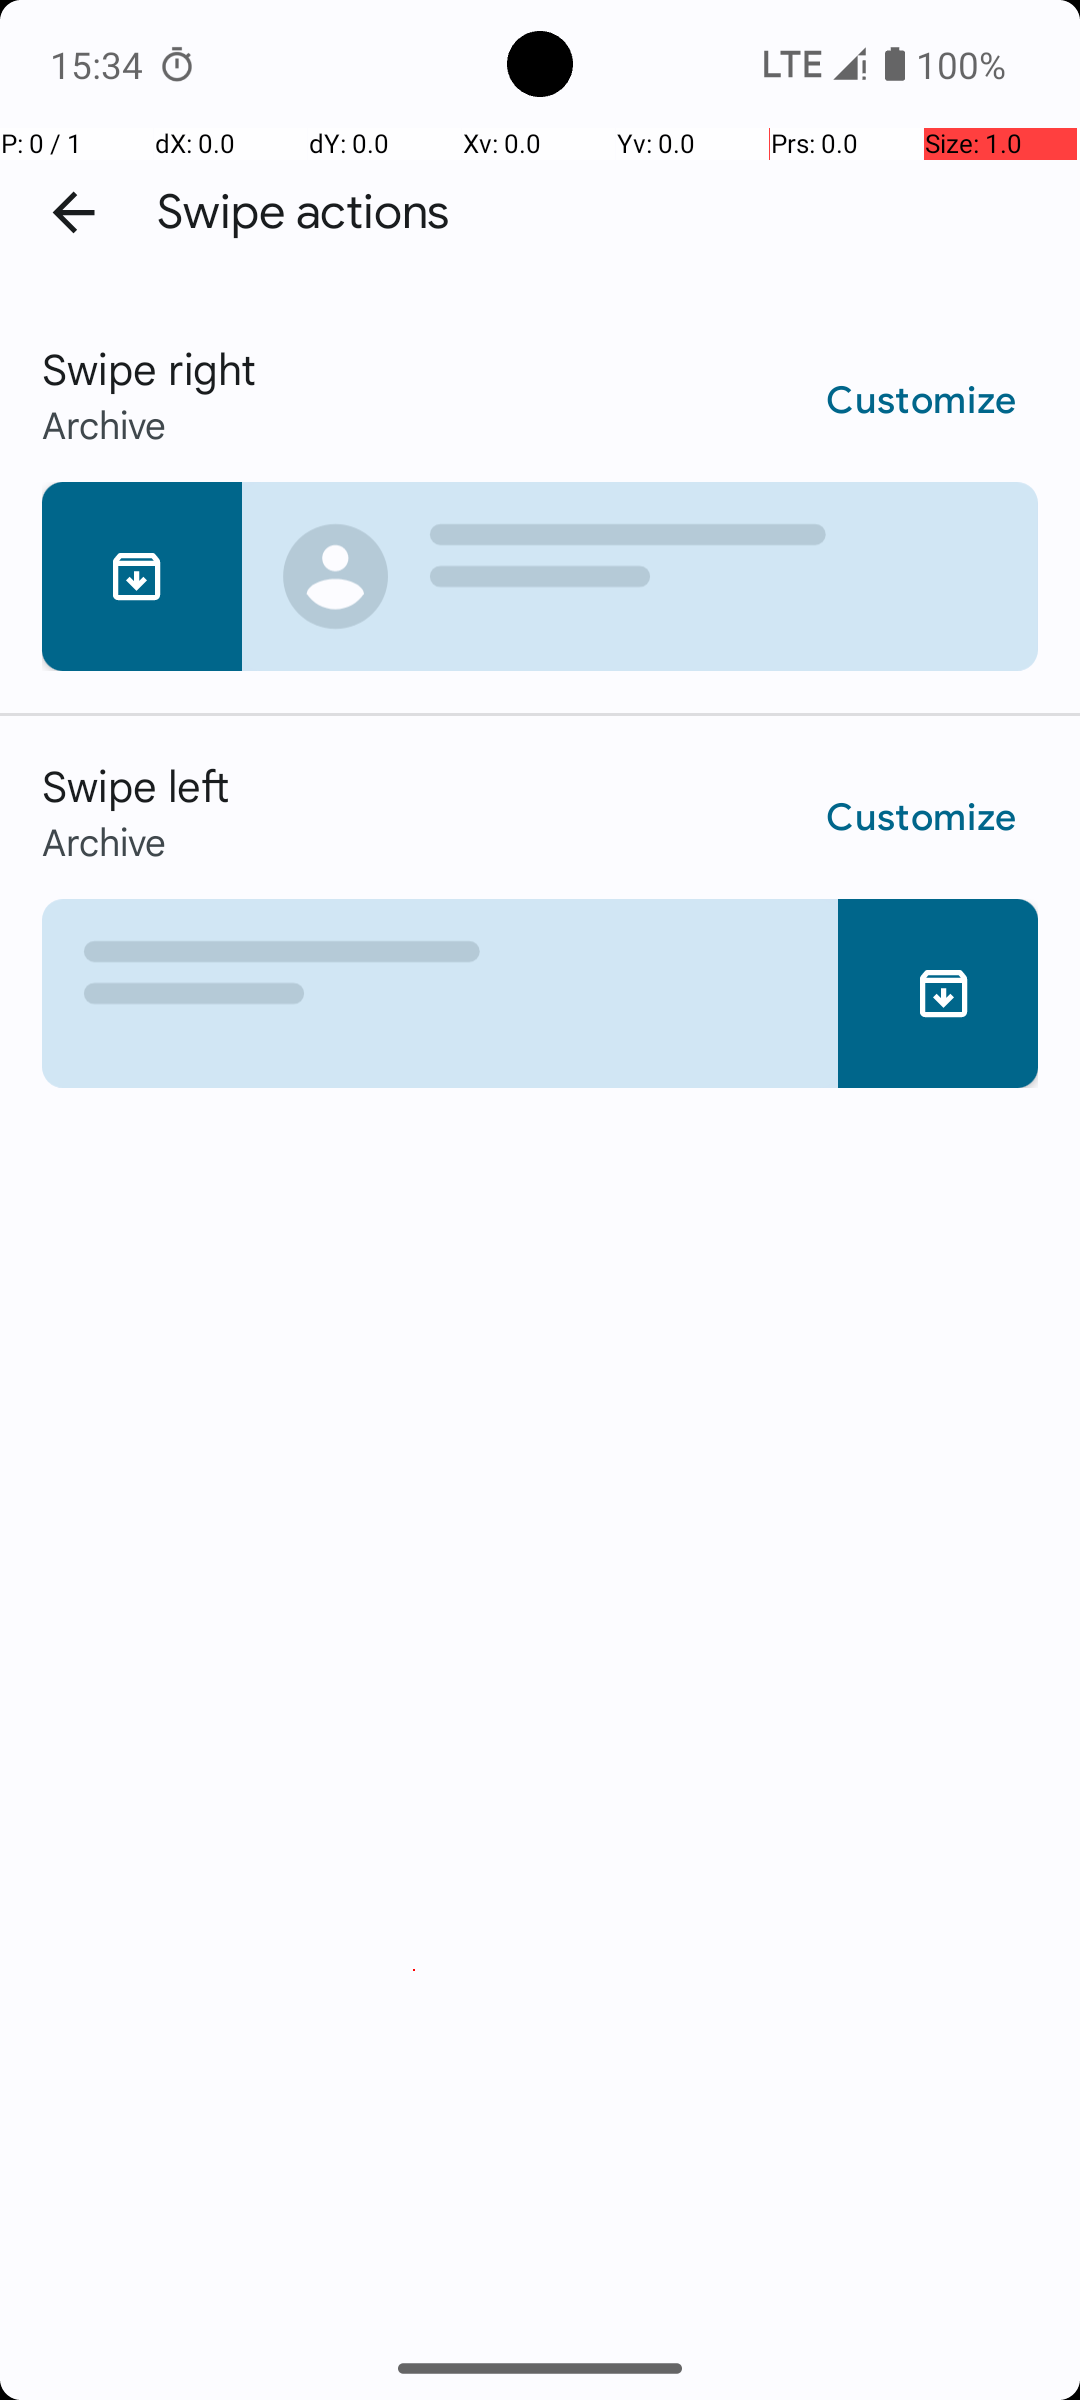  What do you see at coordinates (540, 785) in the screenshot?
I see `Swipe left` at bounding box center [540, 785].